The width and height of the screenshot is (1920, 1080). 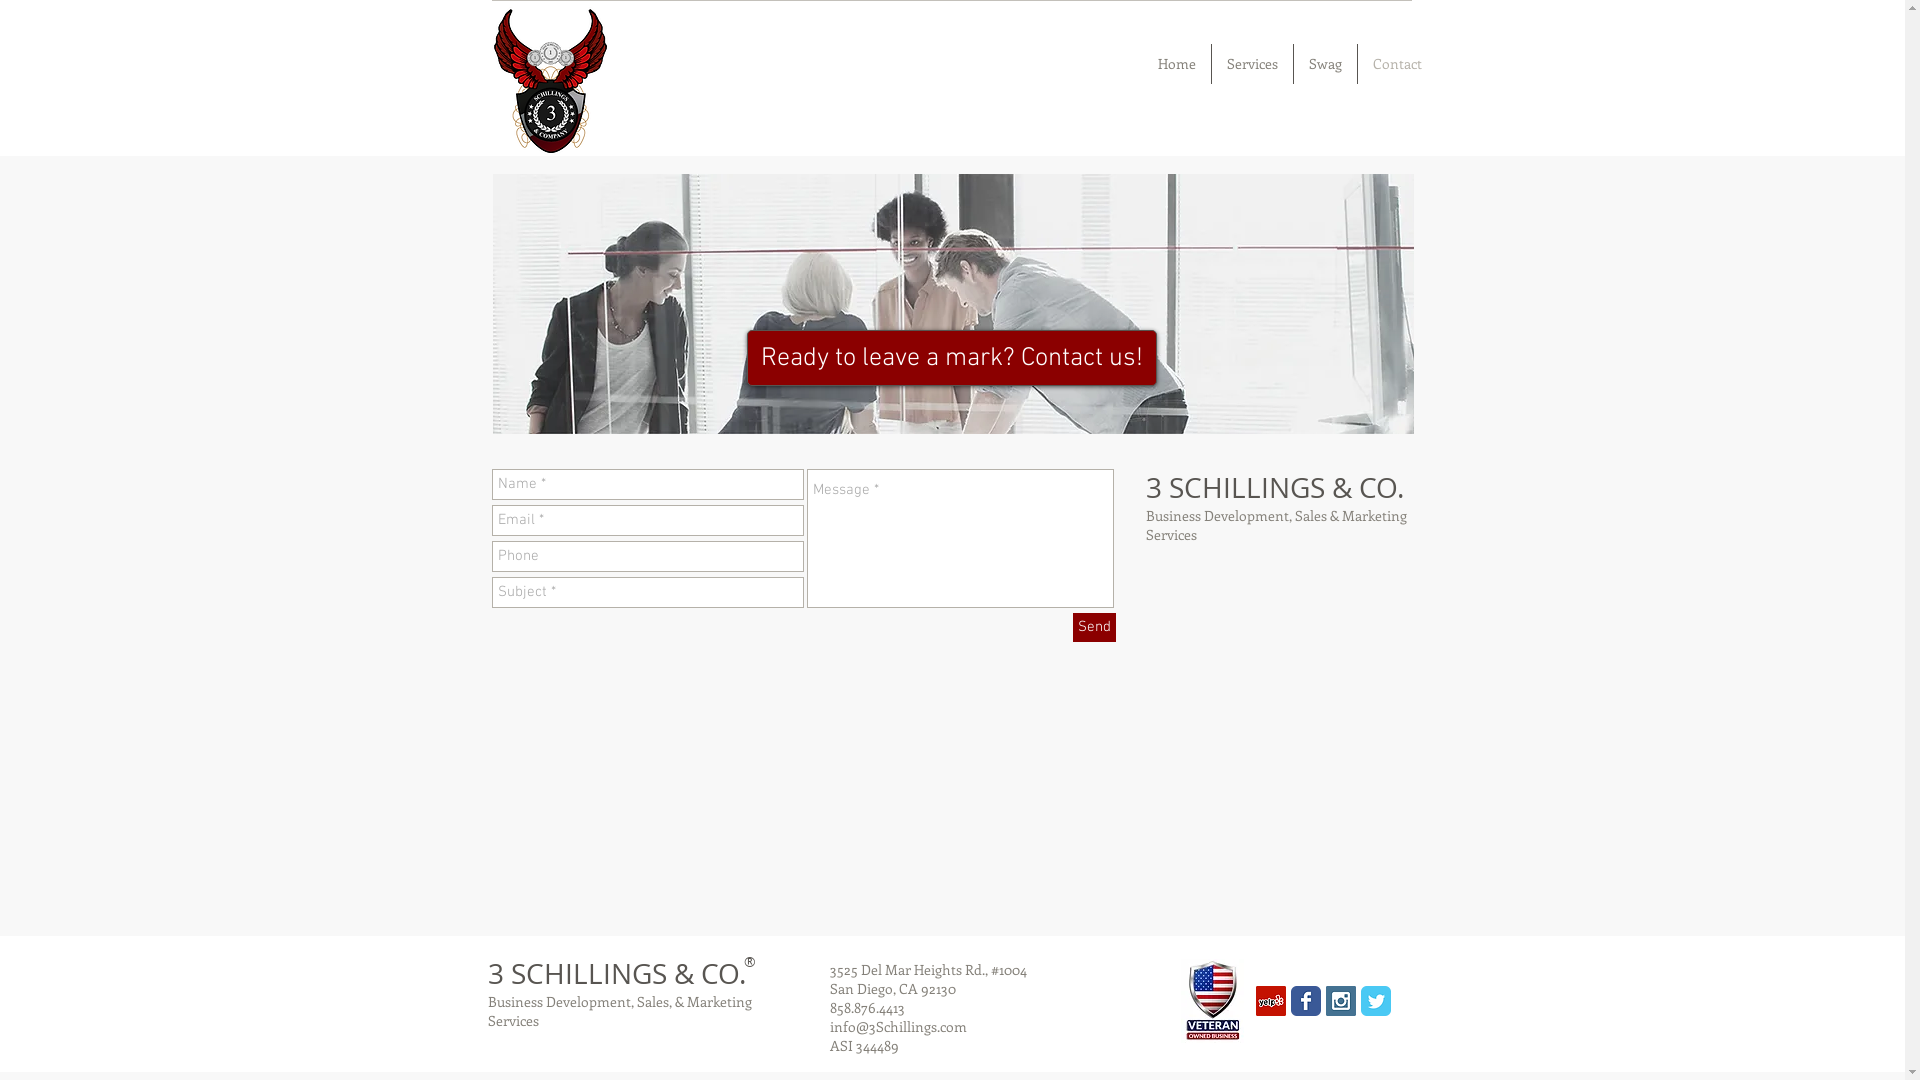 I want to click on Swag, so click(x=1326, y=64).